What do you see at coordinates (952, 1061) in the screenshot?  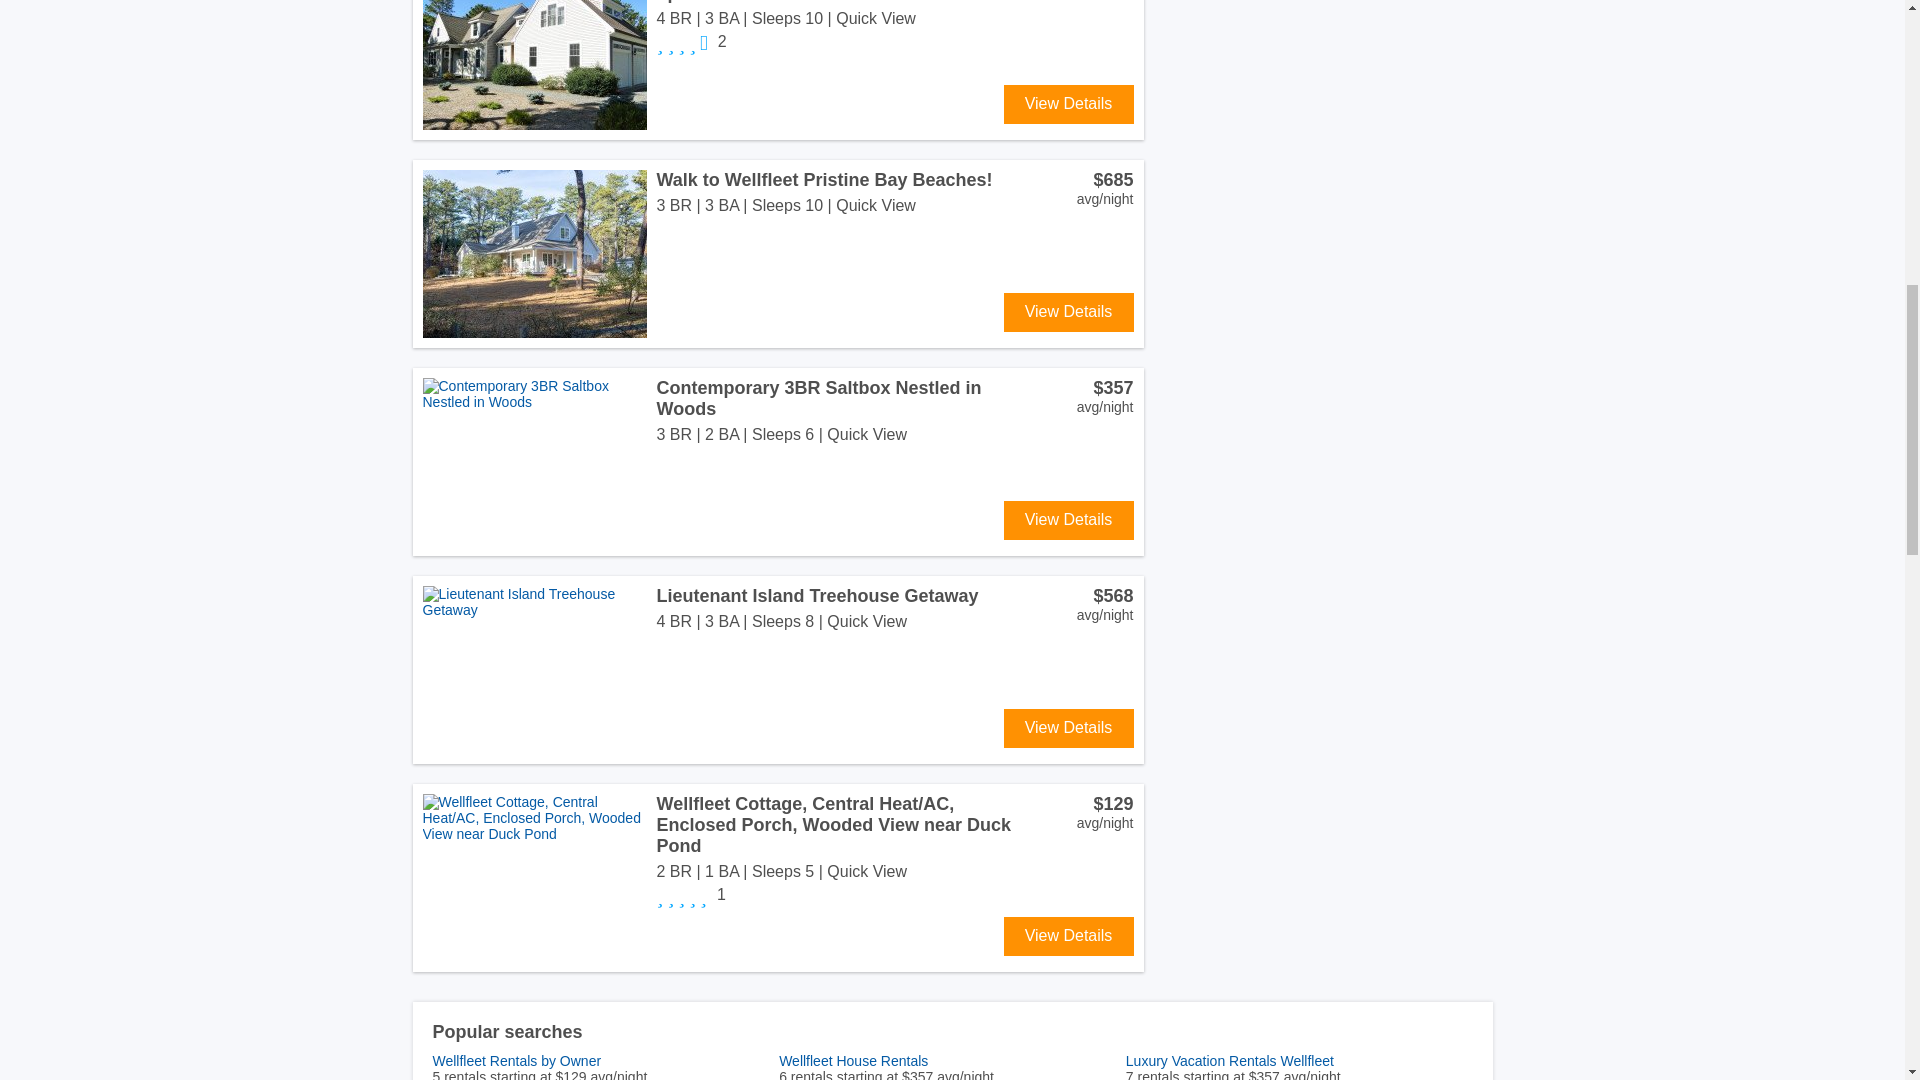 I see `Wellfleet House Rentals` at bounding box center [952, 1061].